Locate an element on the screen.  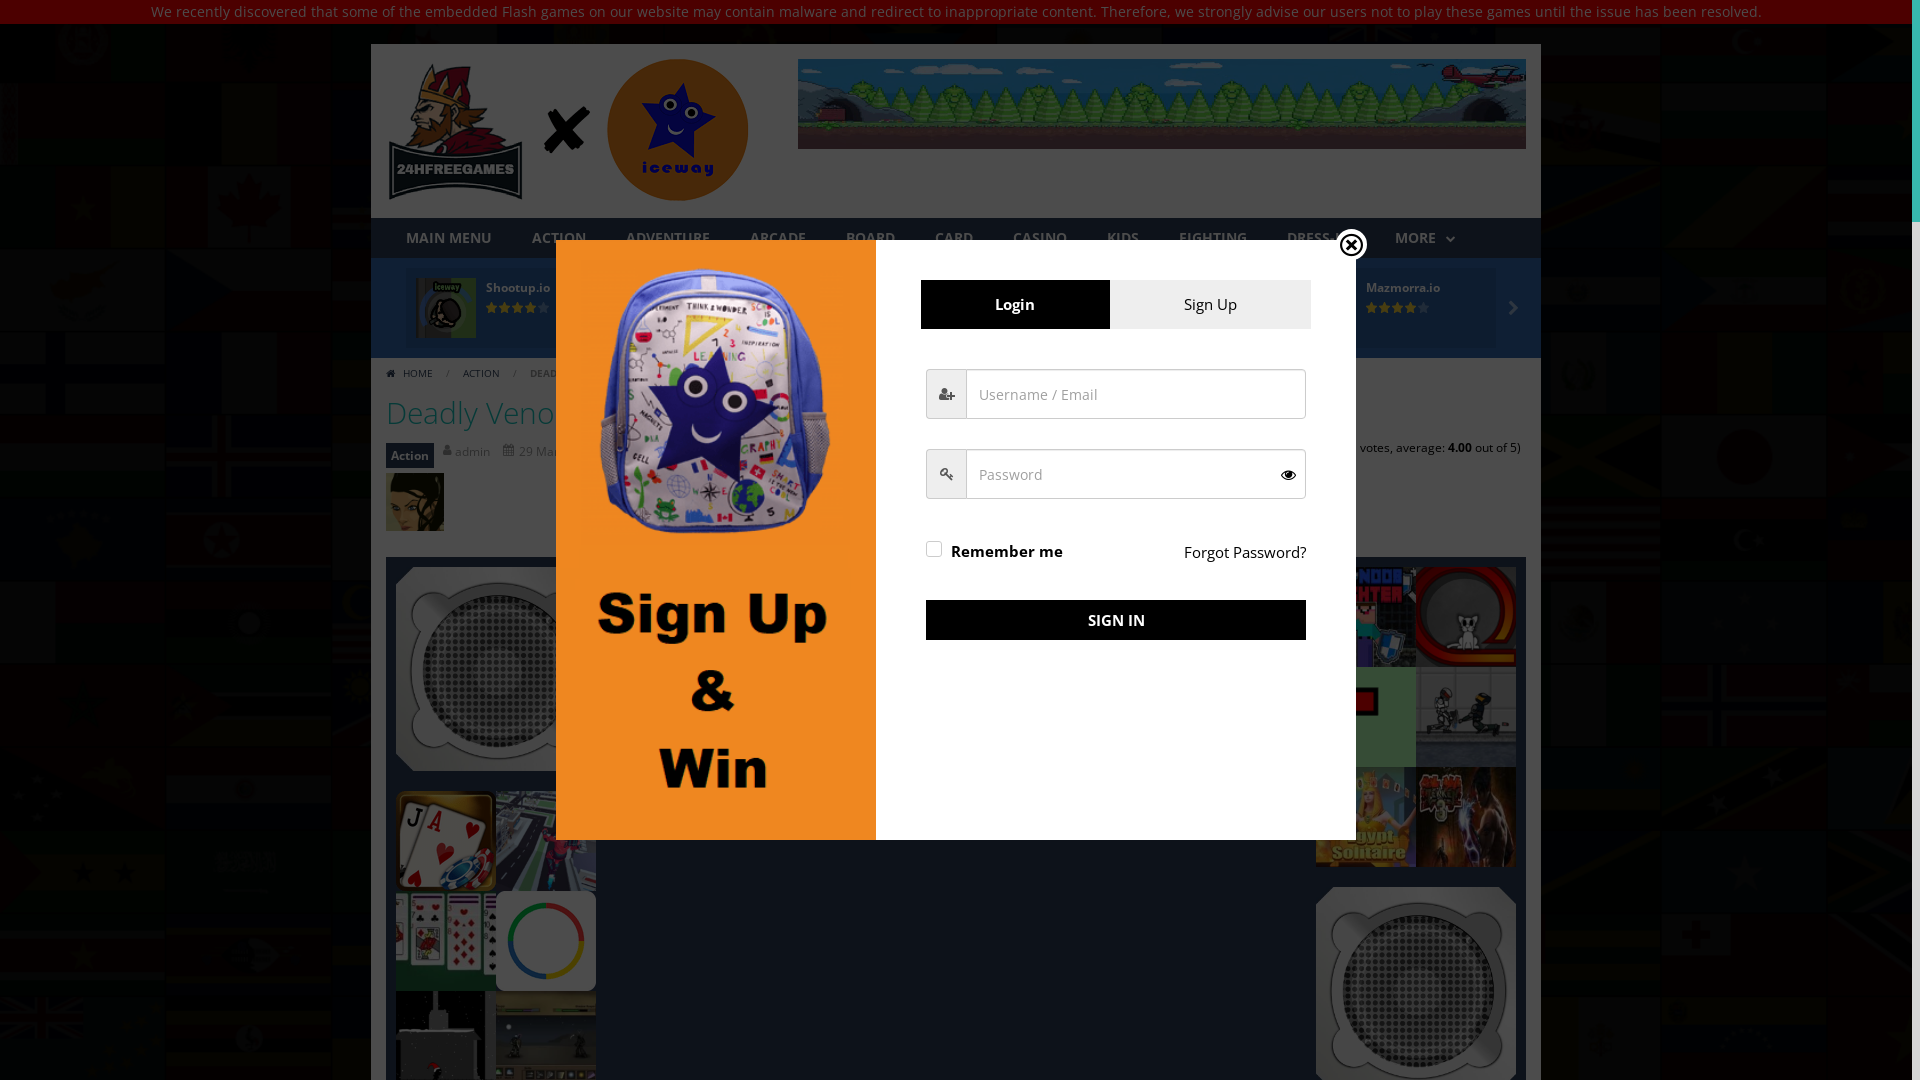
1 vote, average: 4.00 out of 5 is located at coordinates (1424, 308).